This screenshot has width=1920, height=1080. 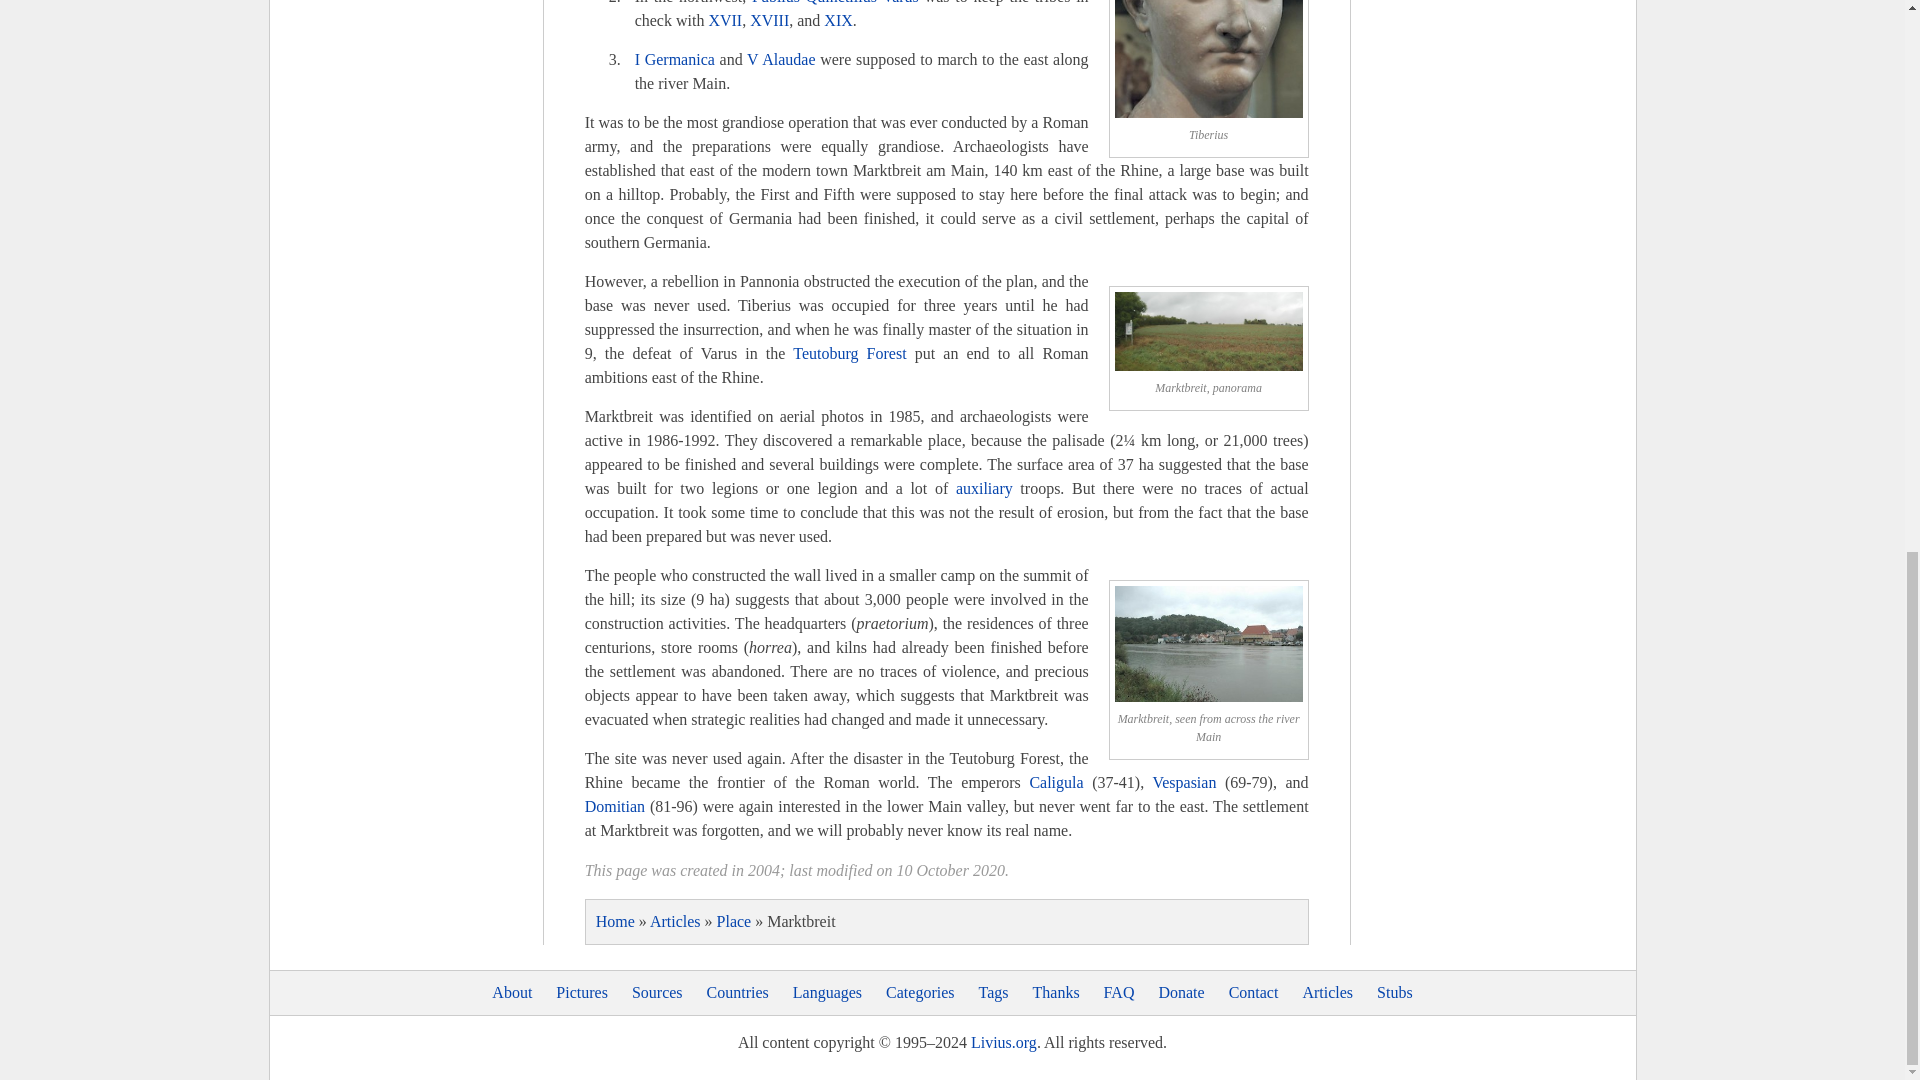 I want to click on Publius Quinctilius Varus, so click(x=836, y=2).